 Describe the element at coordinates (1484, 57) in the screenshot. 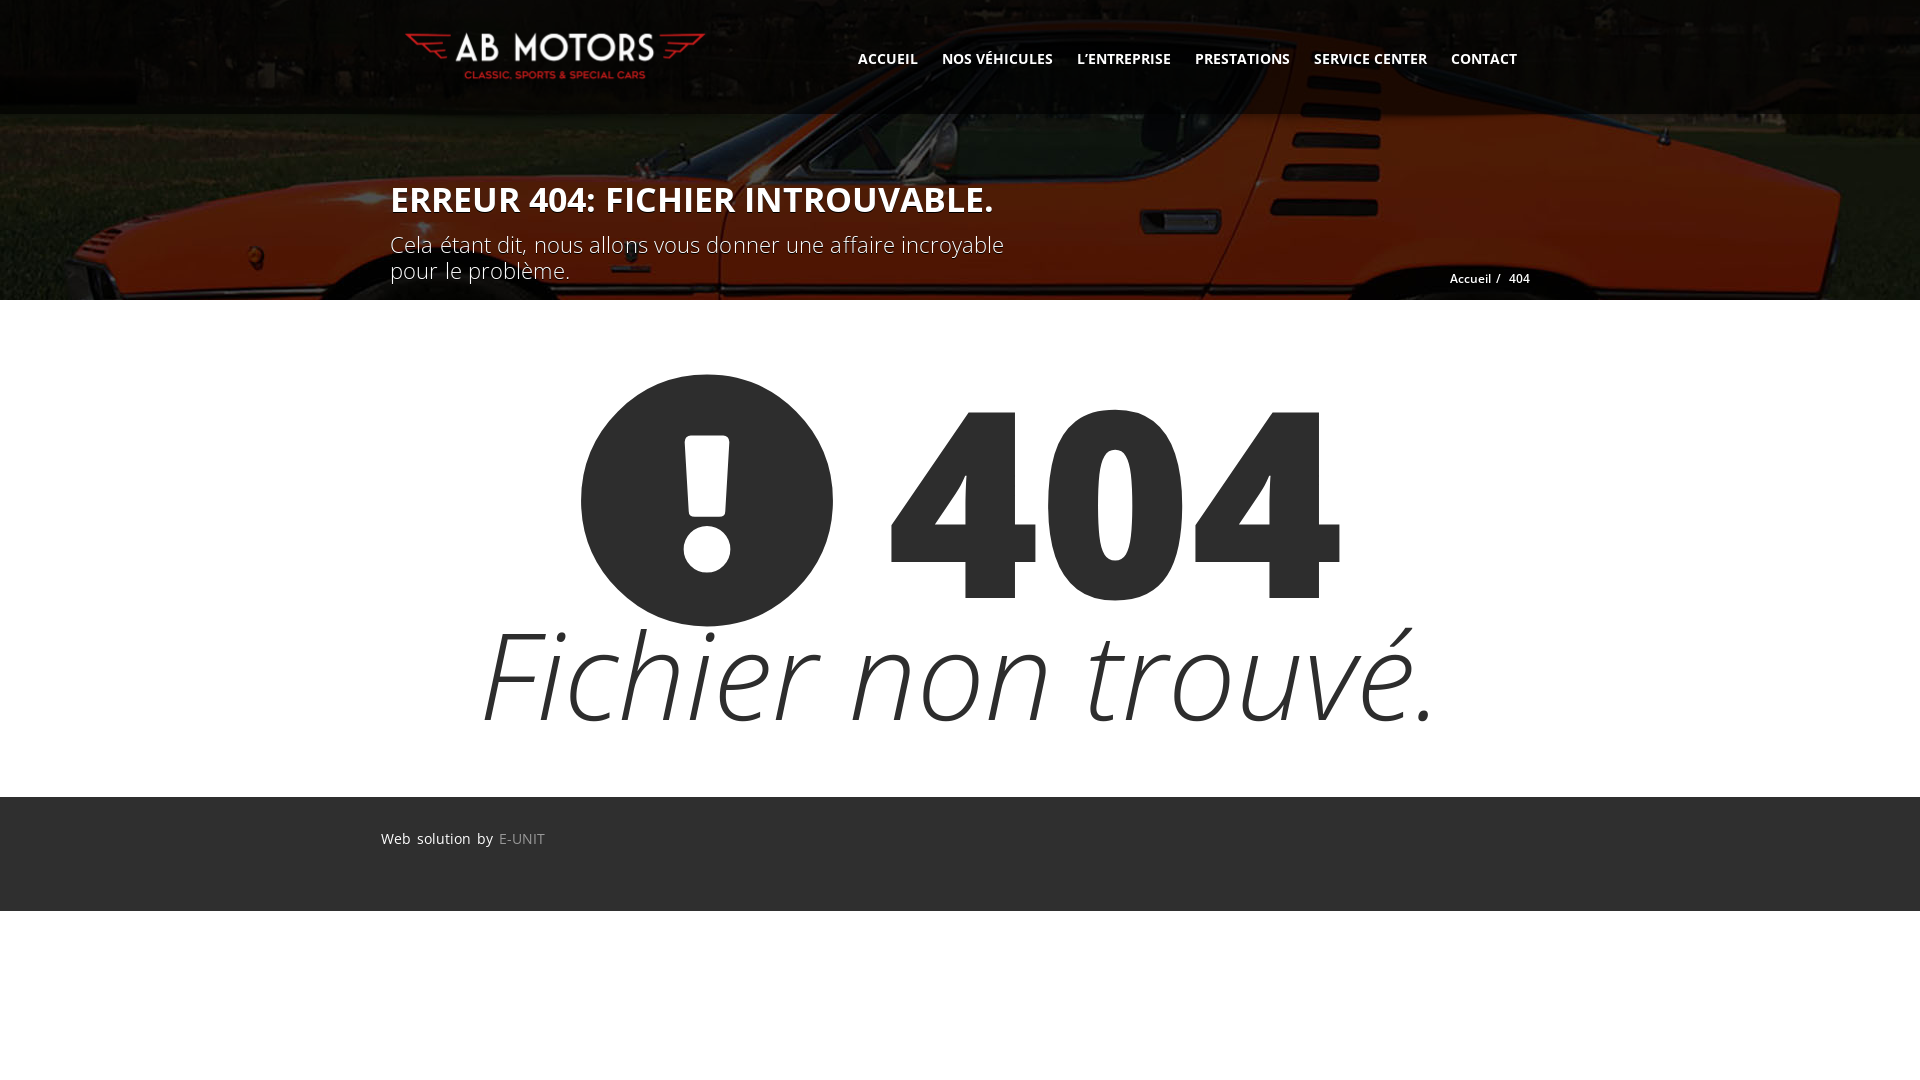

I see `CONTACT` at that location.